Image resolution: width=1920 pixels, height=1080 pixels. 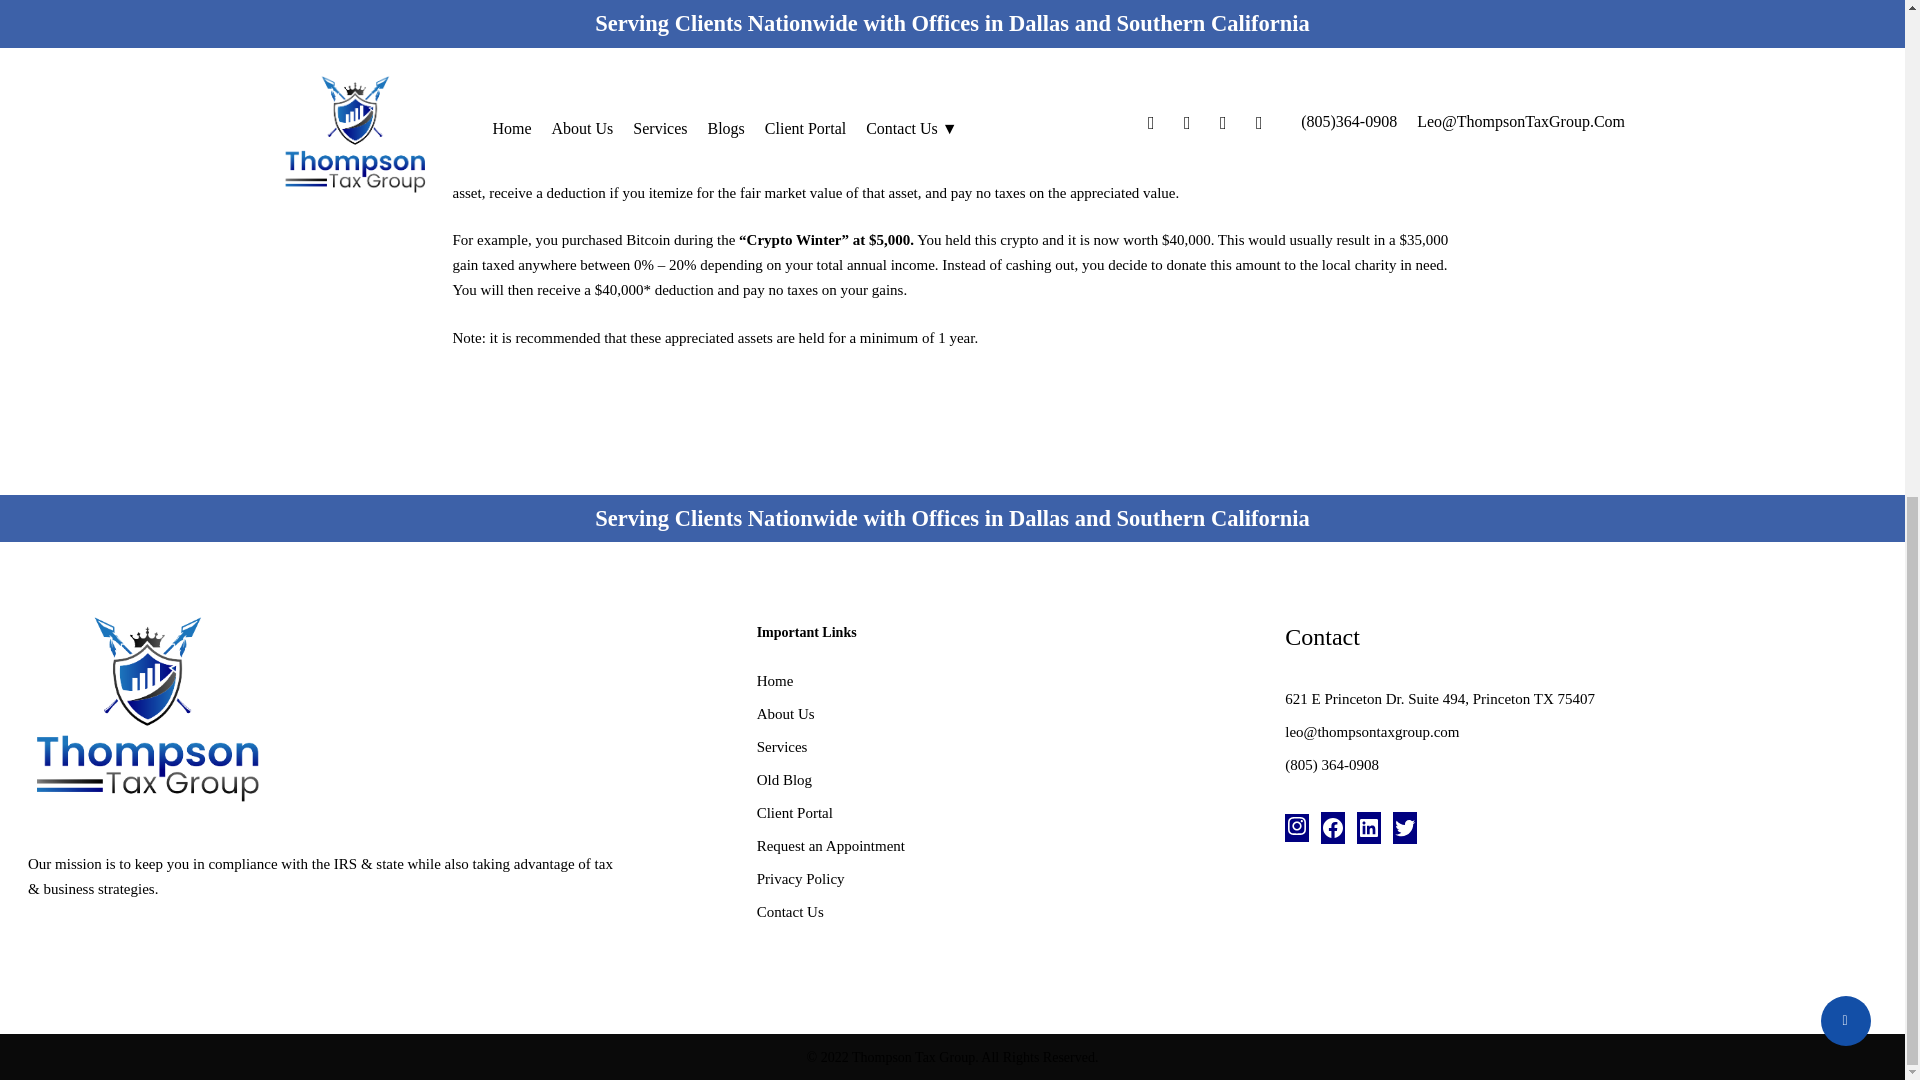 I want to click on Contact Us, so click(x=1002, y=912).